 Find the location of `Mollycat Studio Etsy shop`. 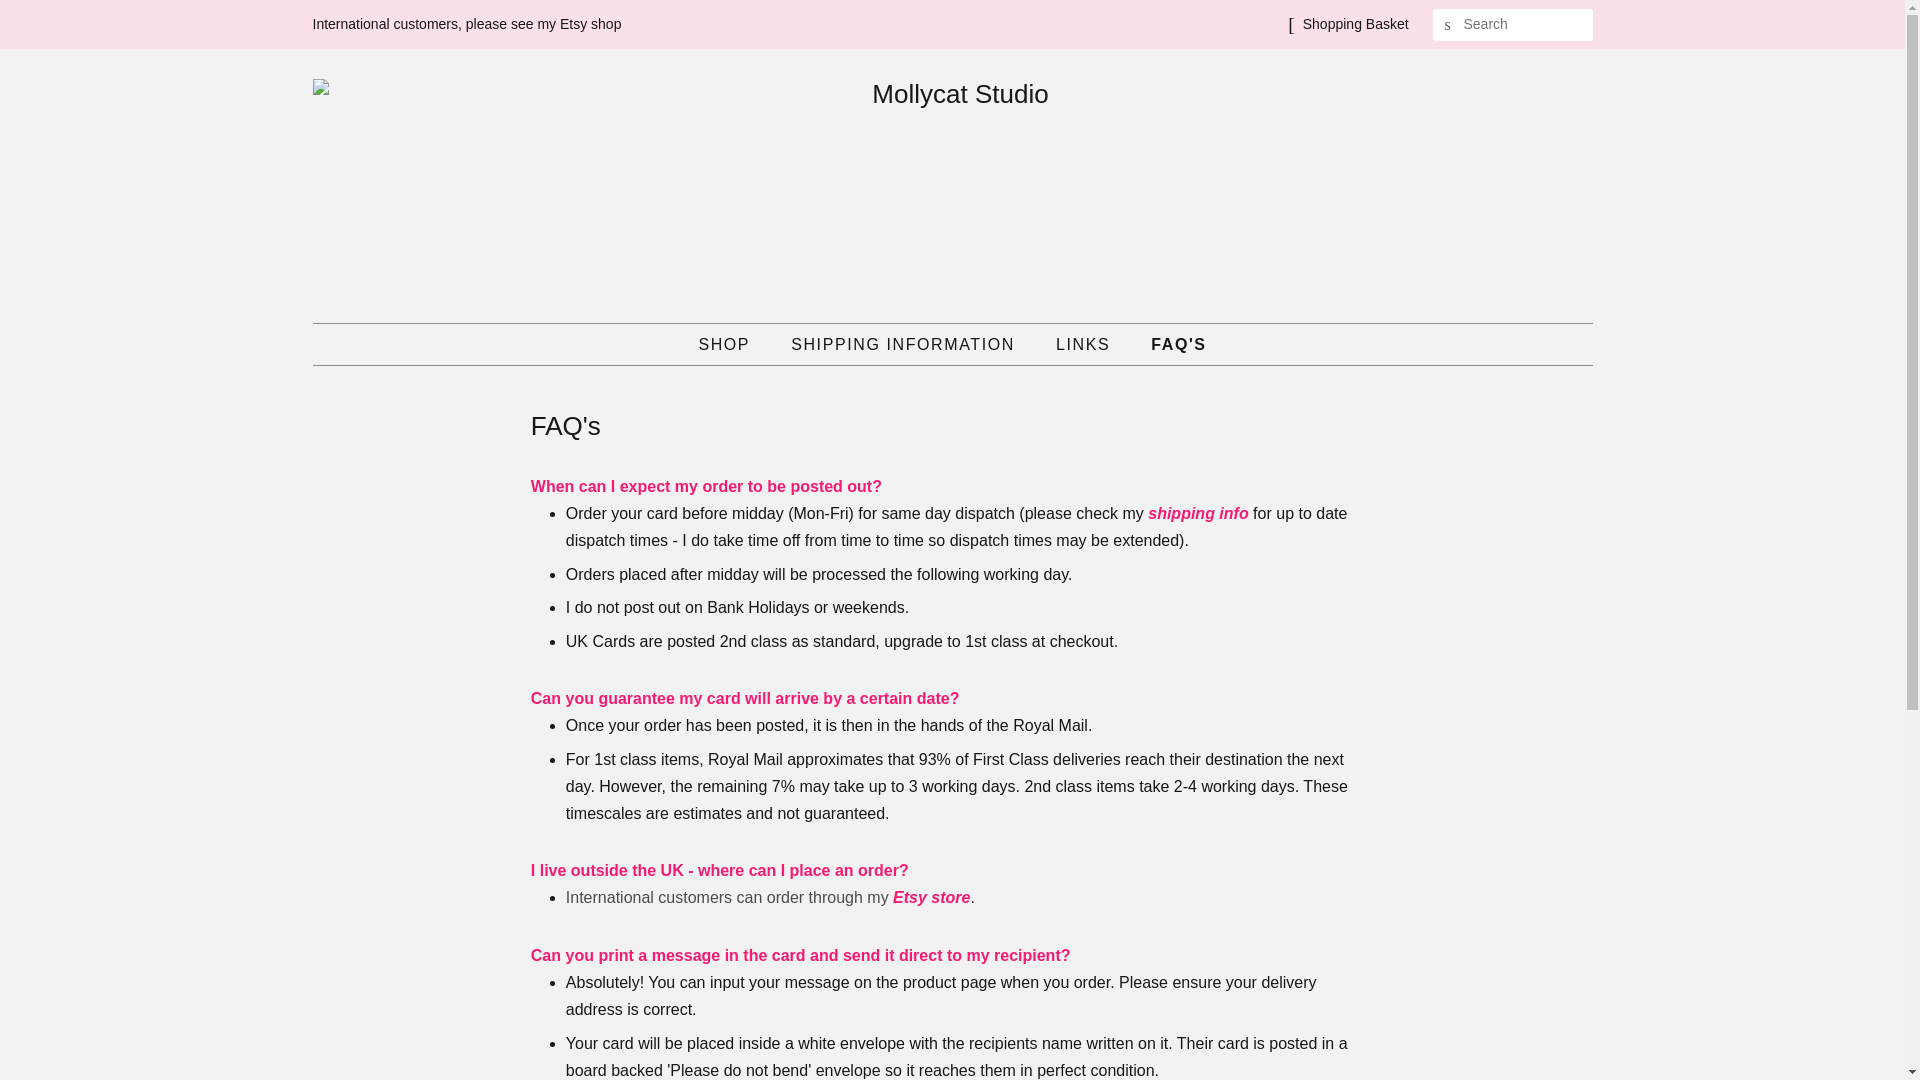

Mollycat Studio Etsy shop is located at coordinates (768, 897).